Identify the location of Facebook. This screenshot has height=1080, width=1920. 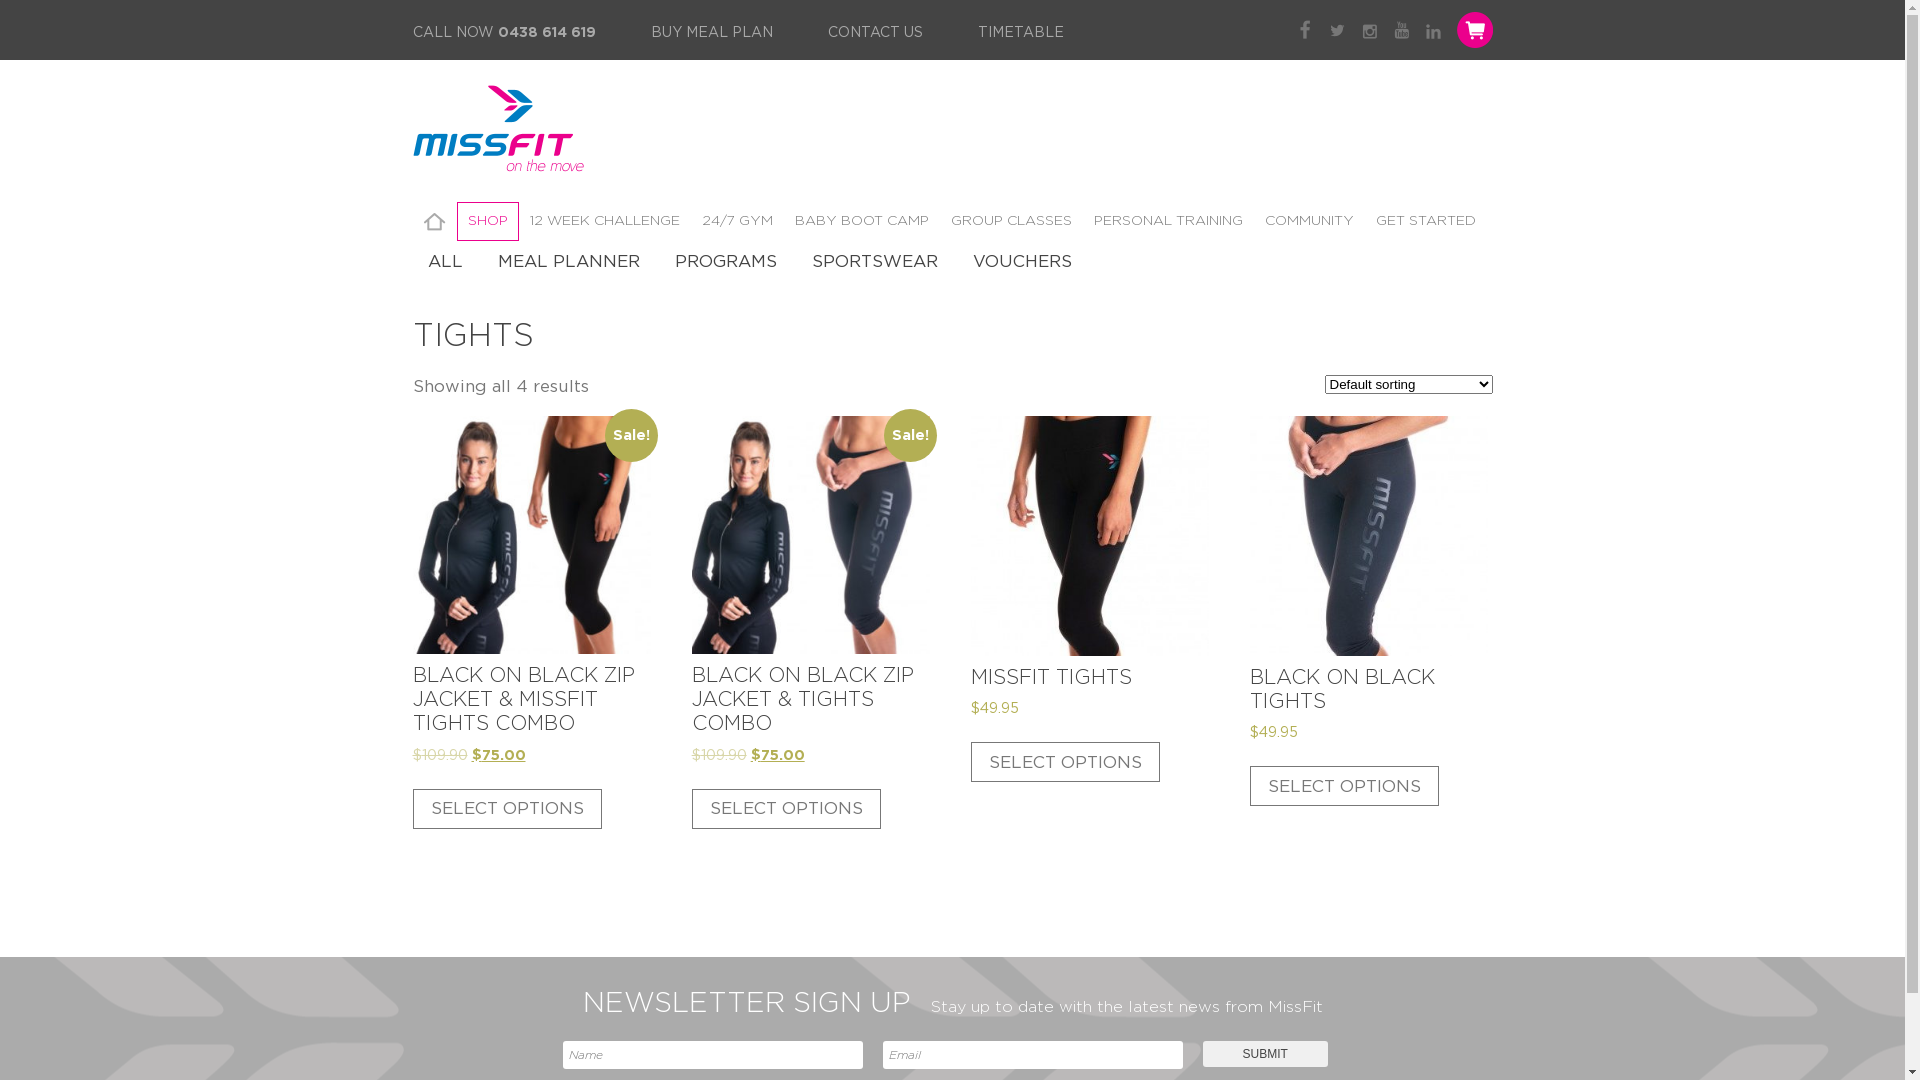
(1306, 30).